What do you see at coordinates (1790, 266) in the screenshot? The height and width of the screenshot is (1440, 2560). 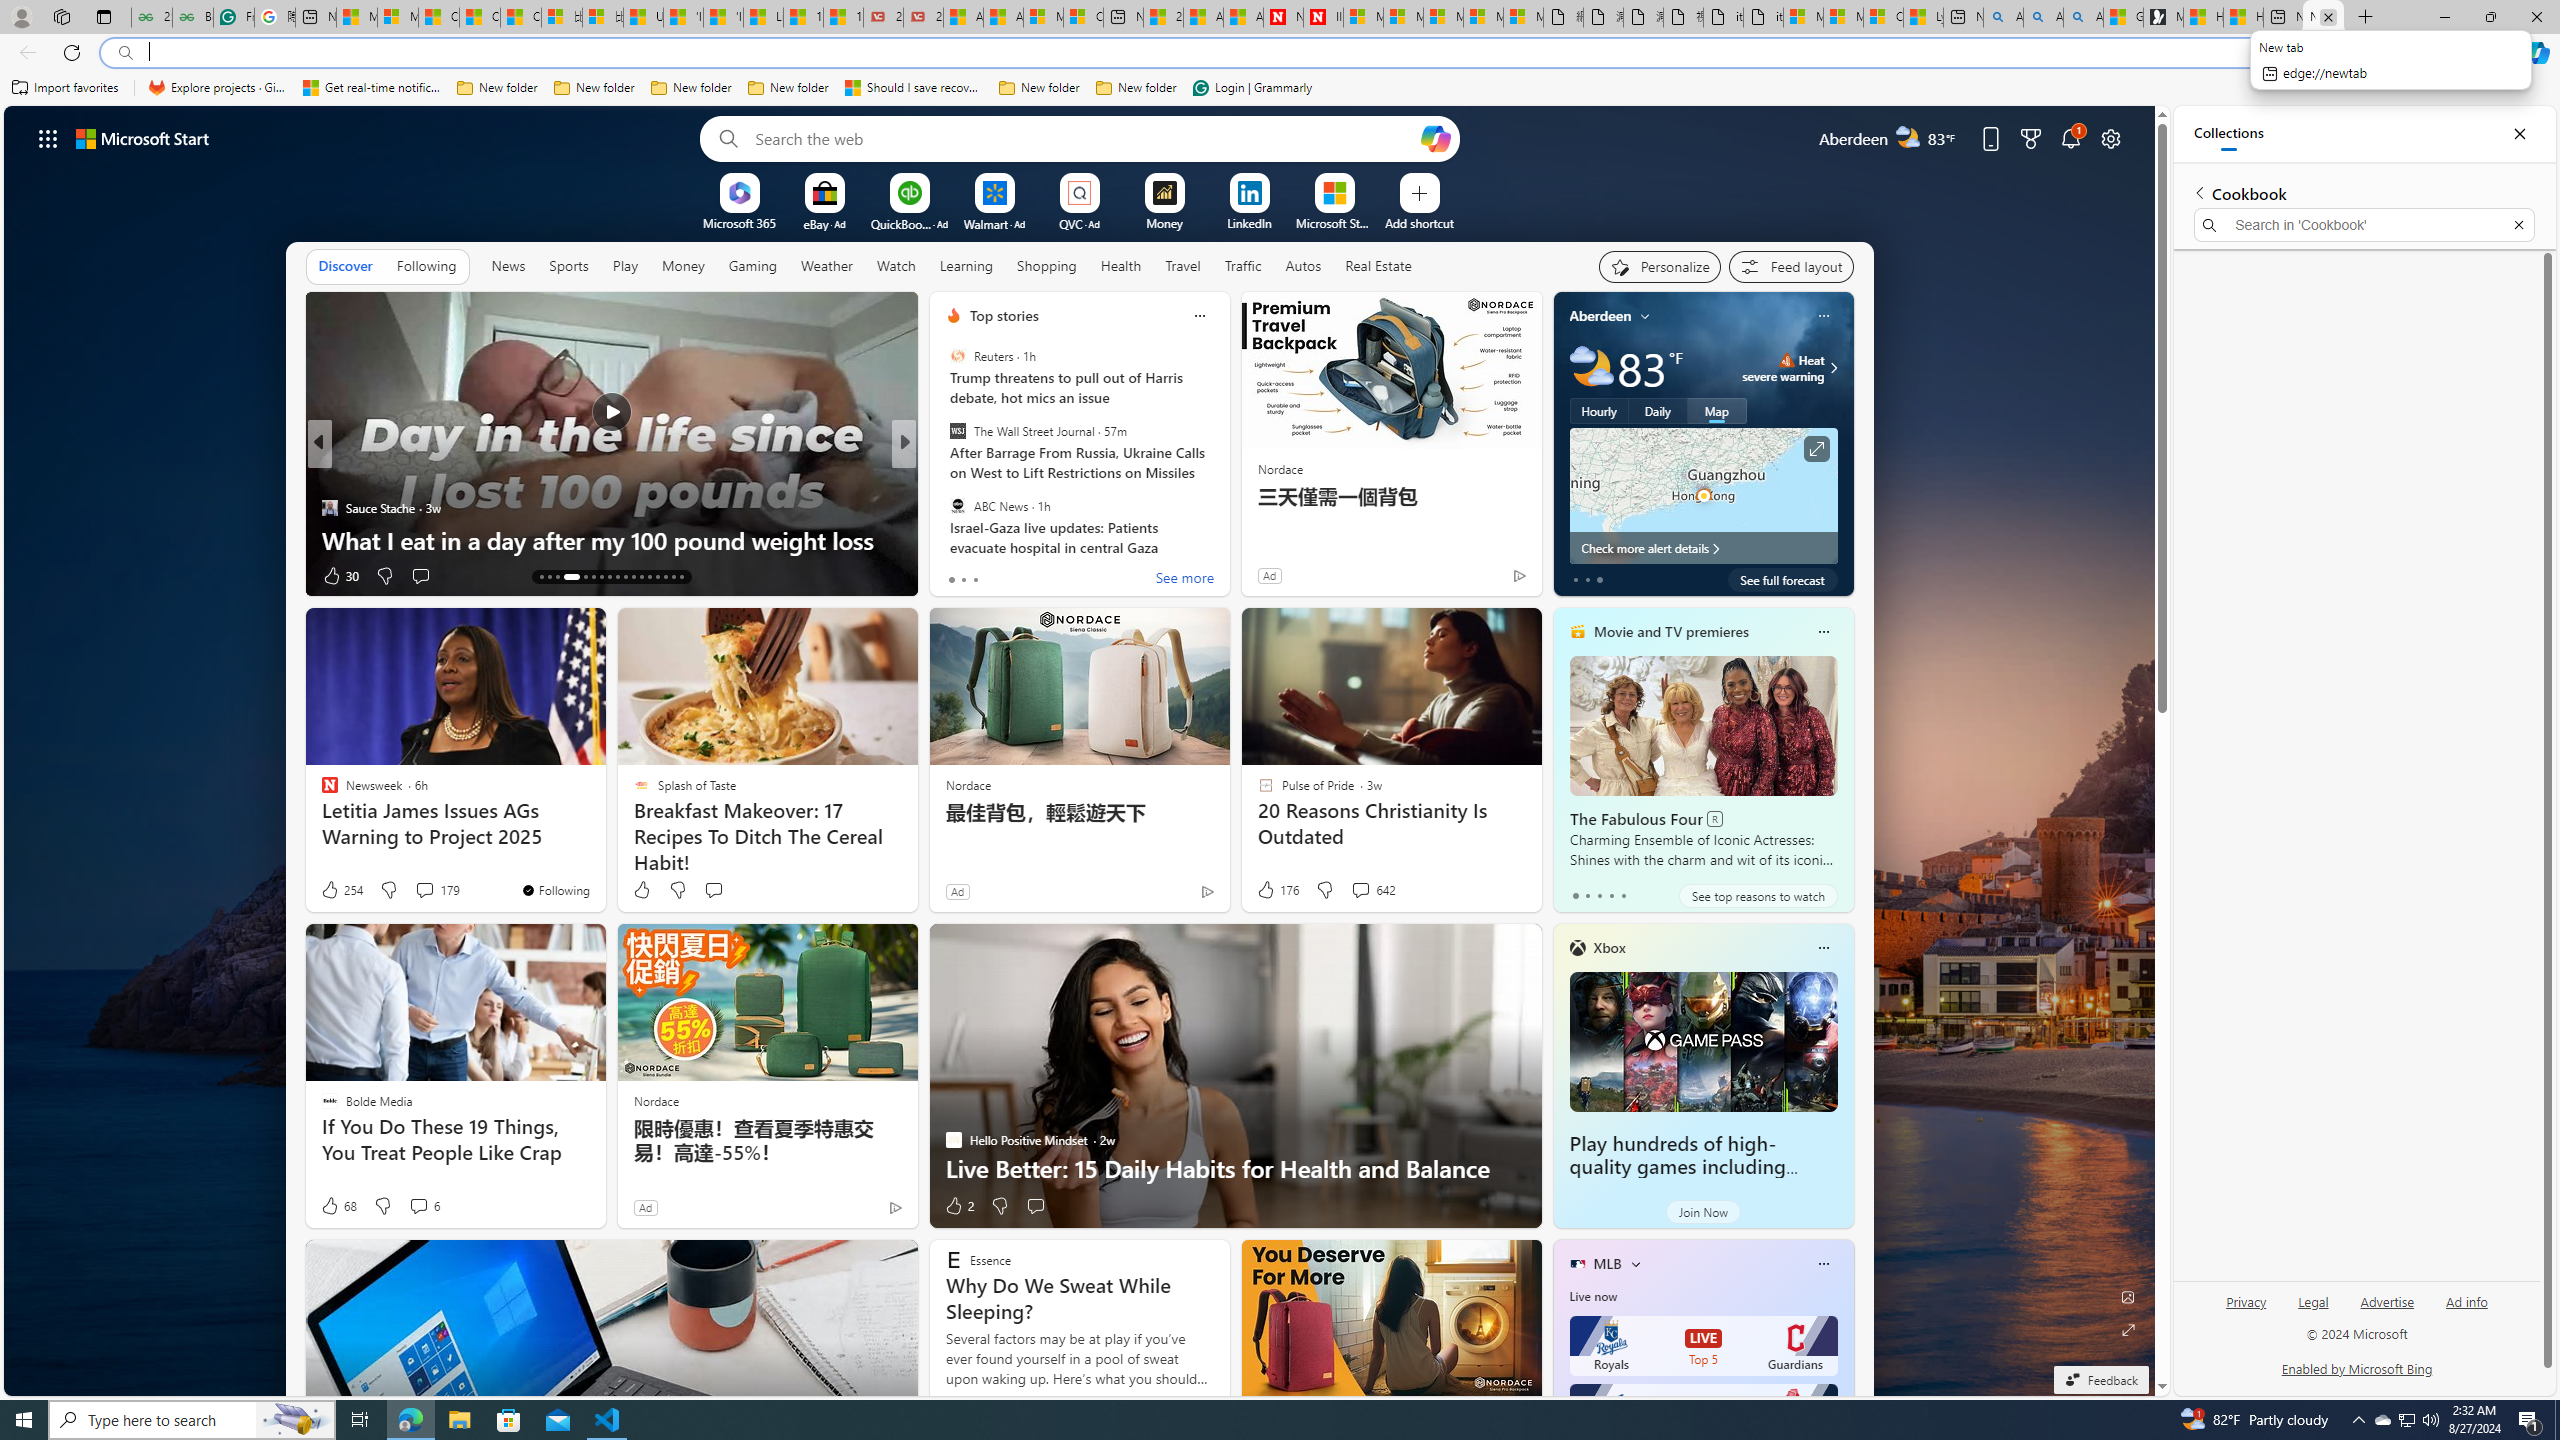 I see `Feed settings` at bounding box center [1790, 266].